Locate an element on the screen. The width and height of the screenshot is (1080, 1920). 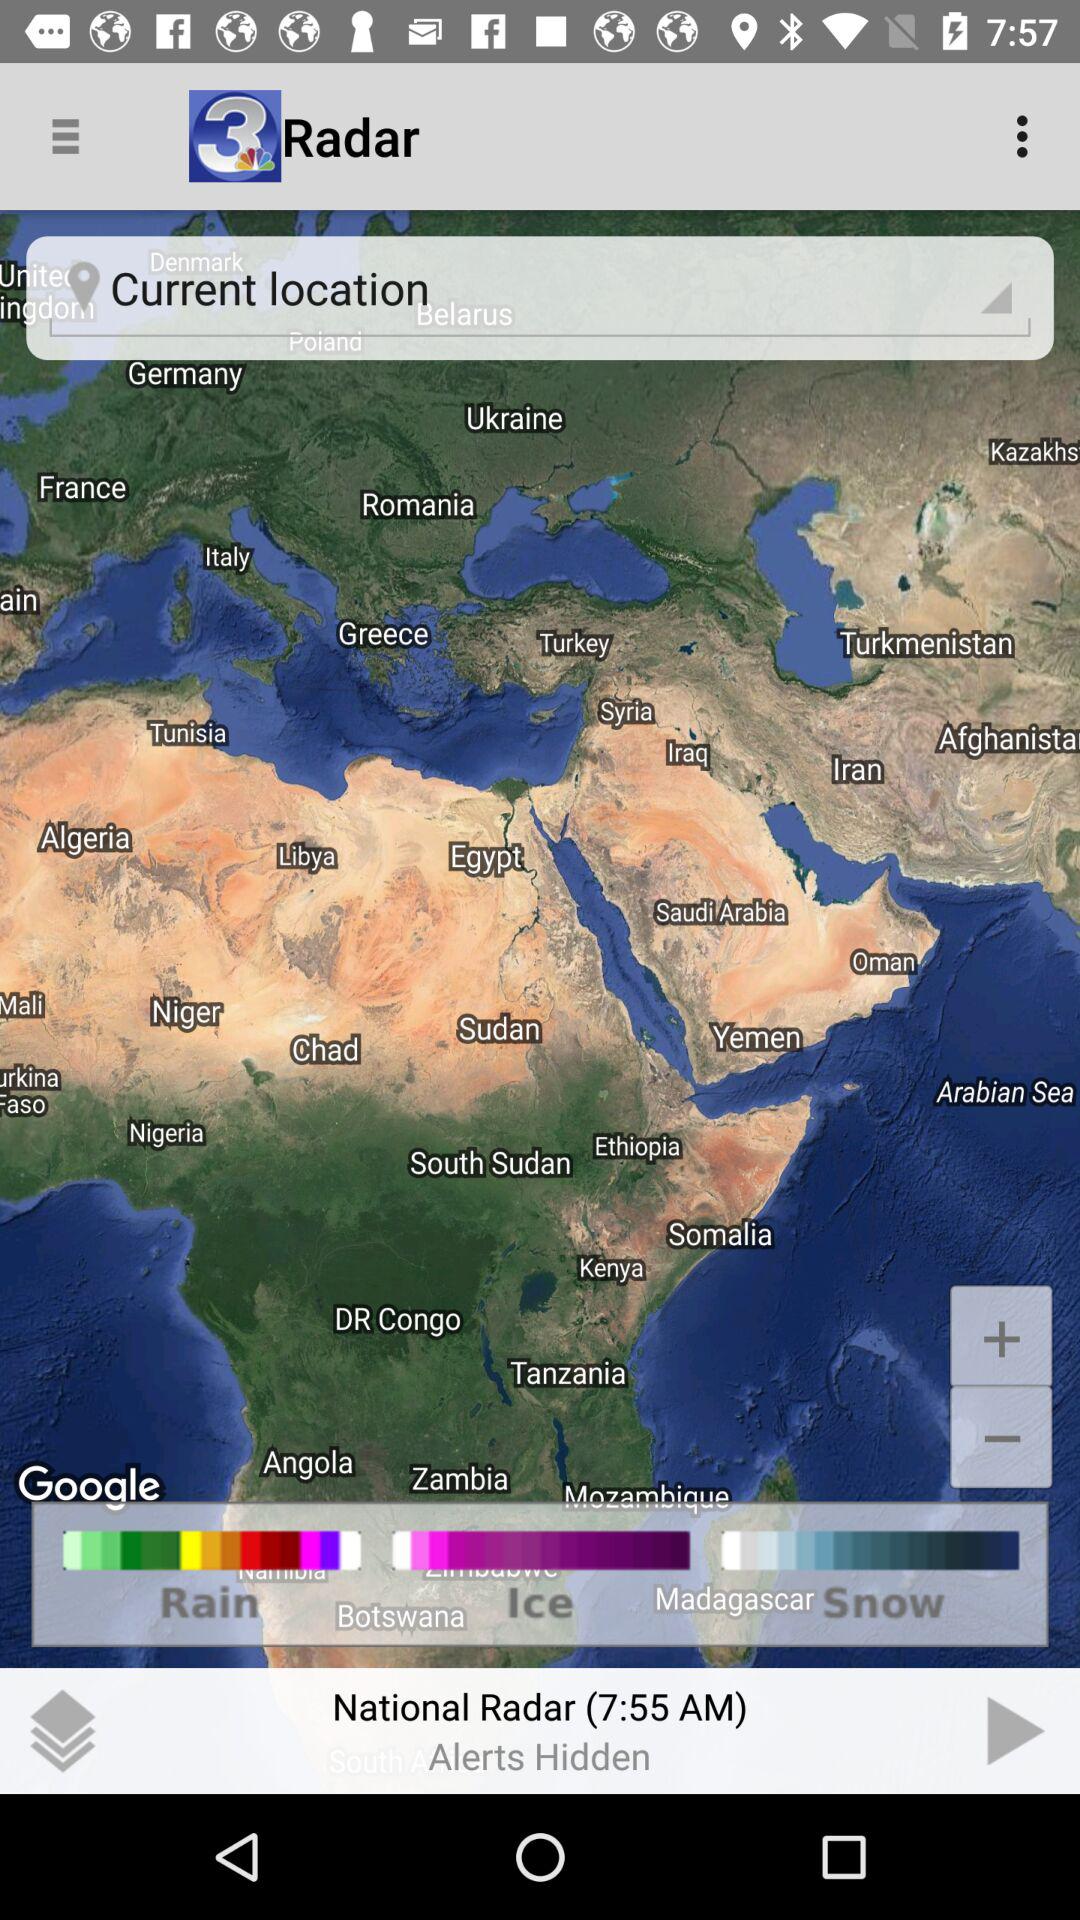
choose the + icon is located at coordinates (1000, 1336).